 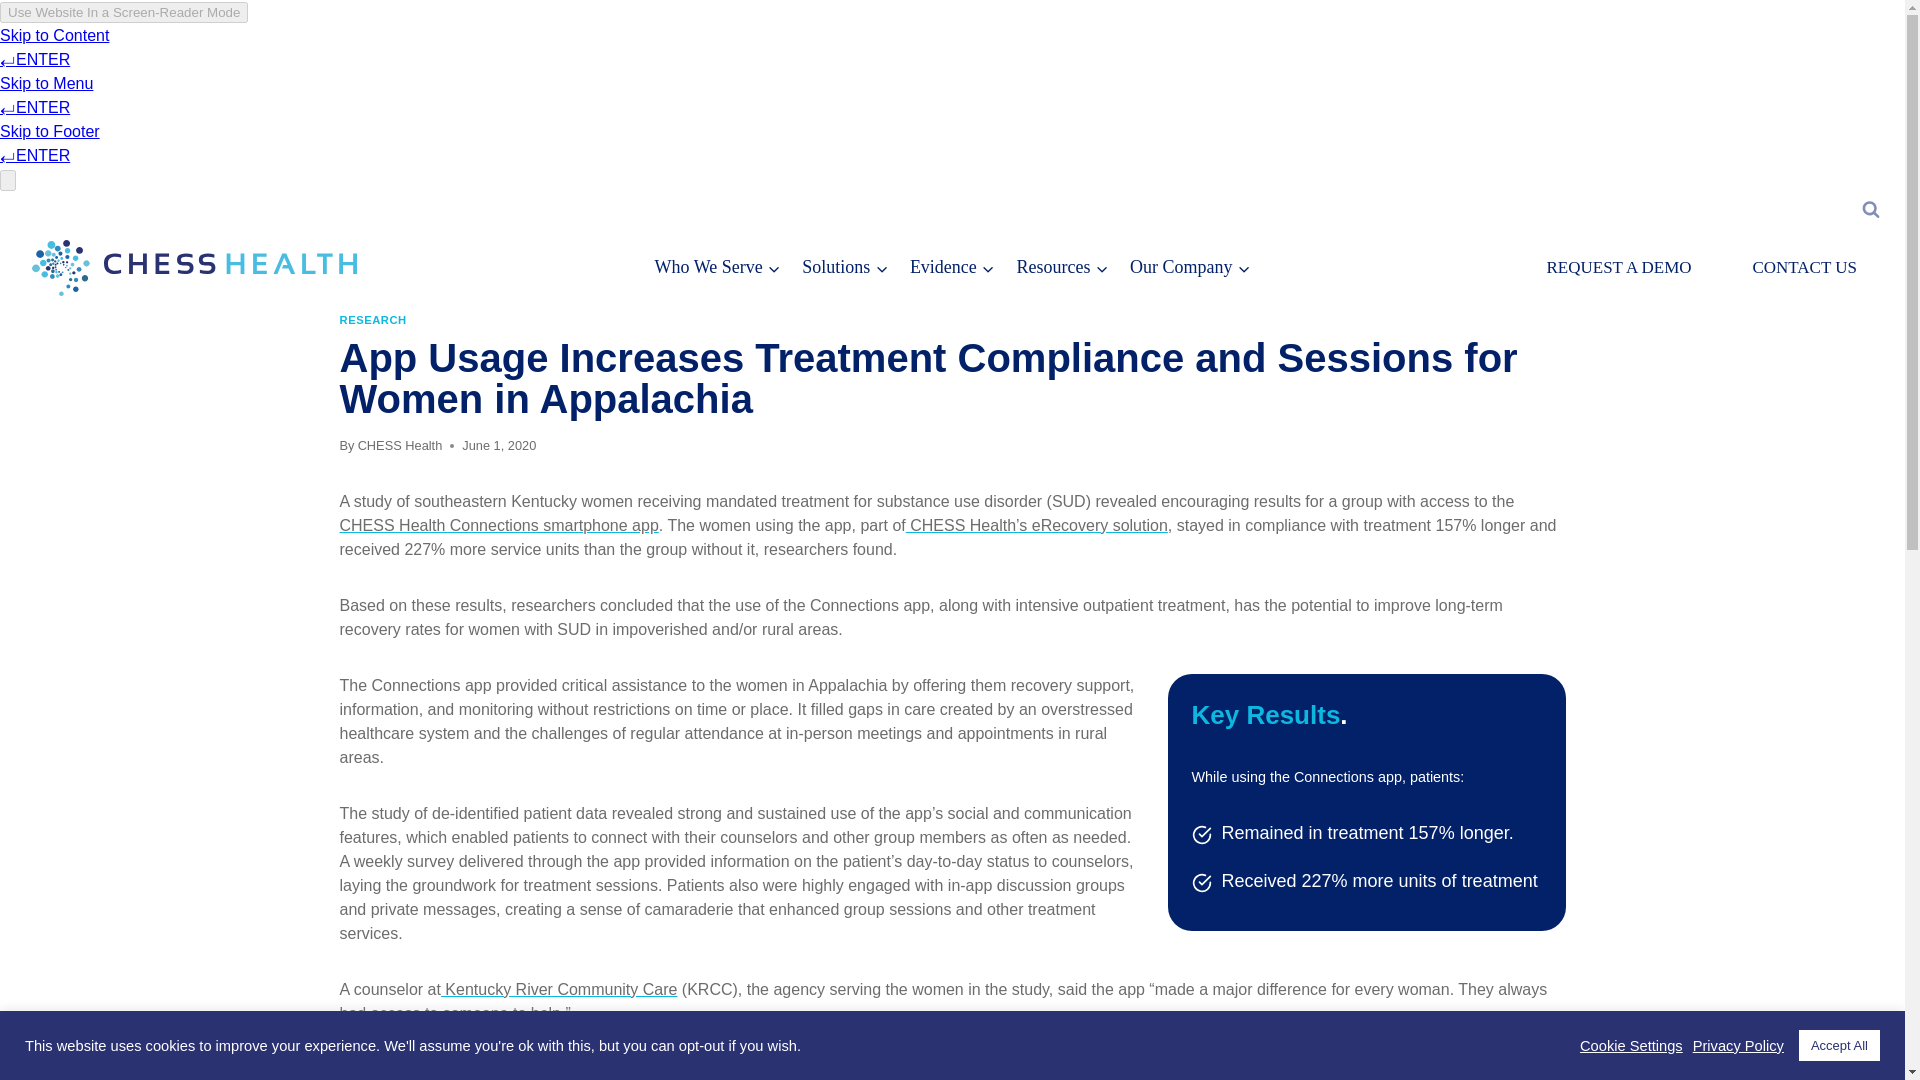 I want to click on Evidence, so click(x=952, y=267).